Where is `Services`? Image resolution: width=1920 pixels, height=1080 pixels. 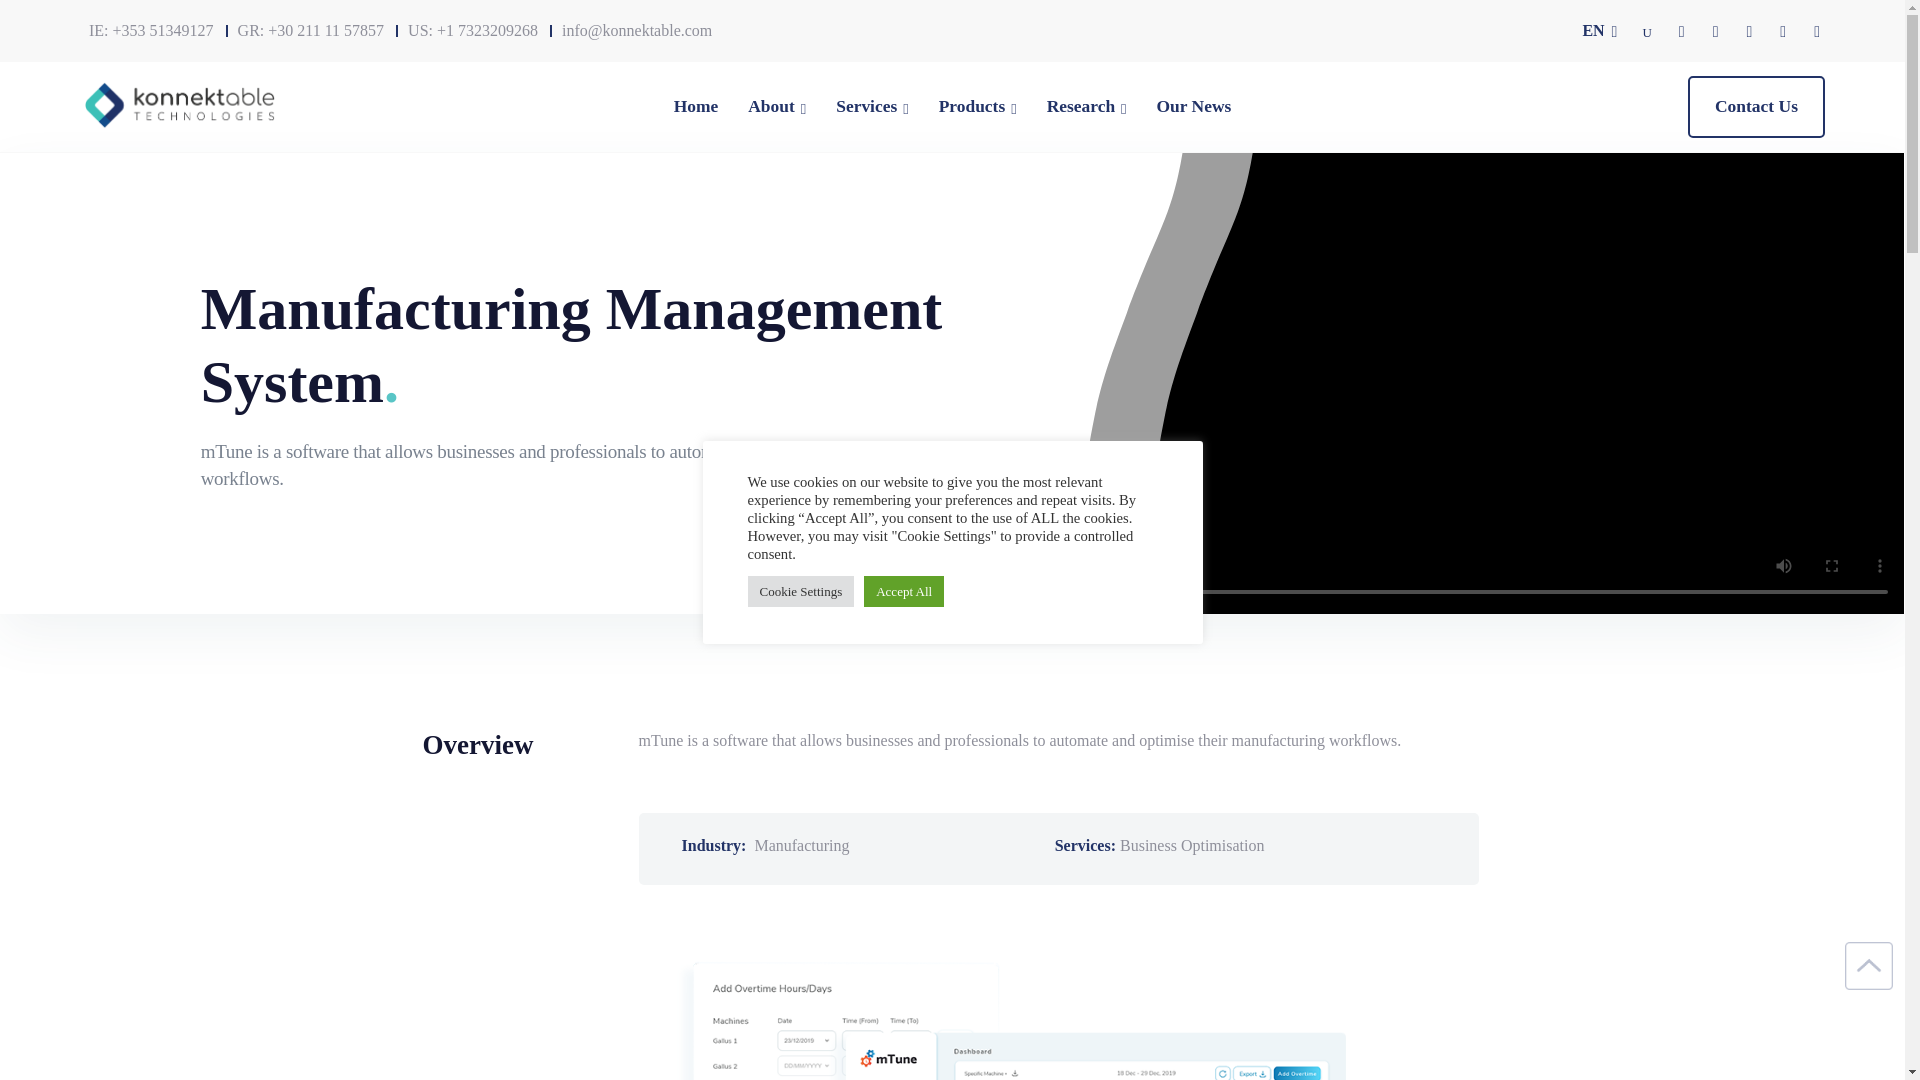
Services is located at coordinates (866, 106).